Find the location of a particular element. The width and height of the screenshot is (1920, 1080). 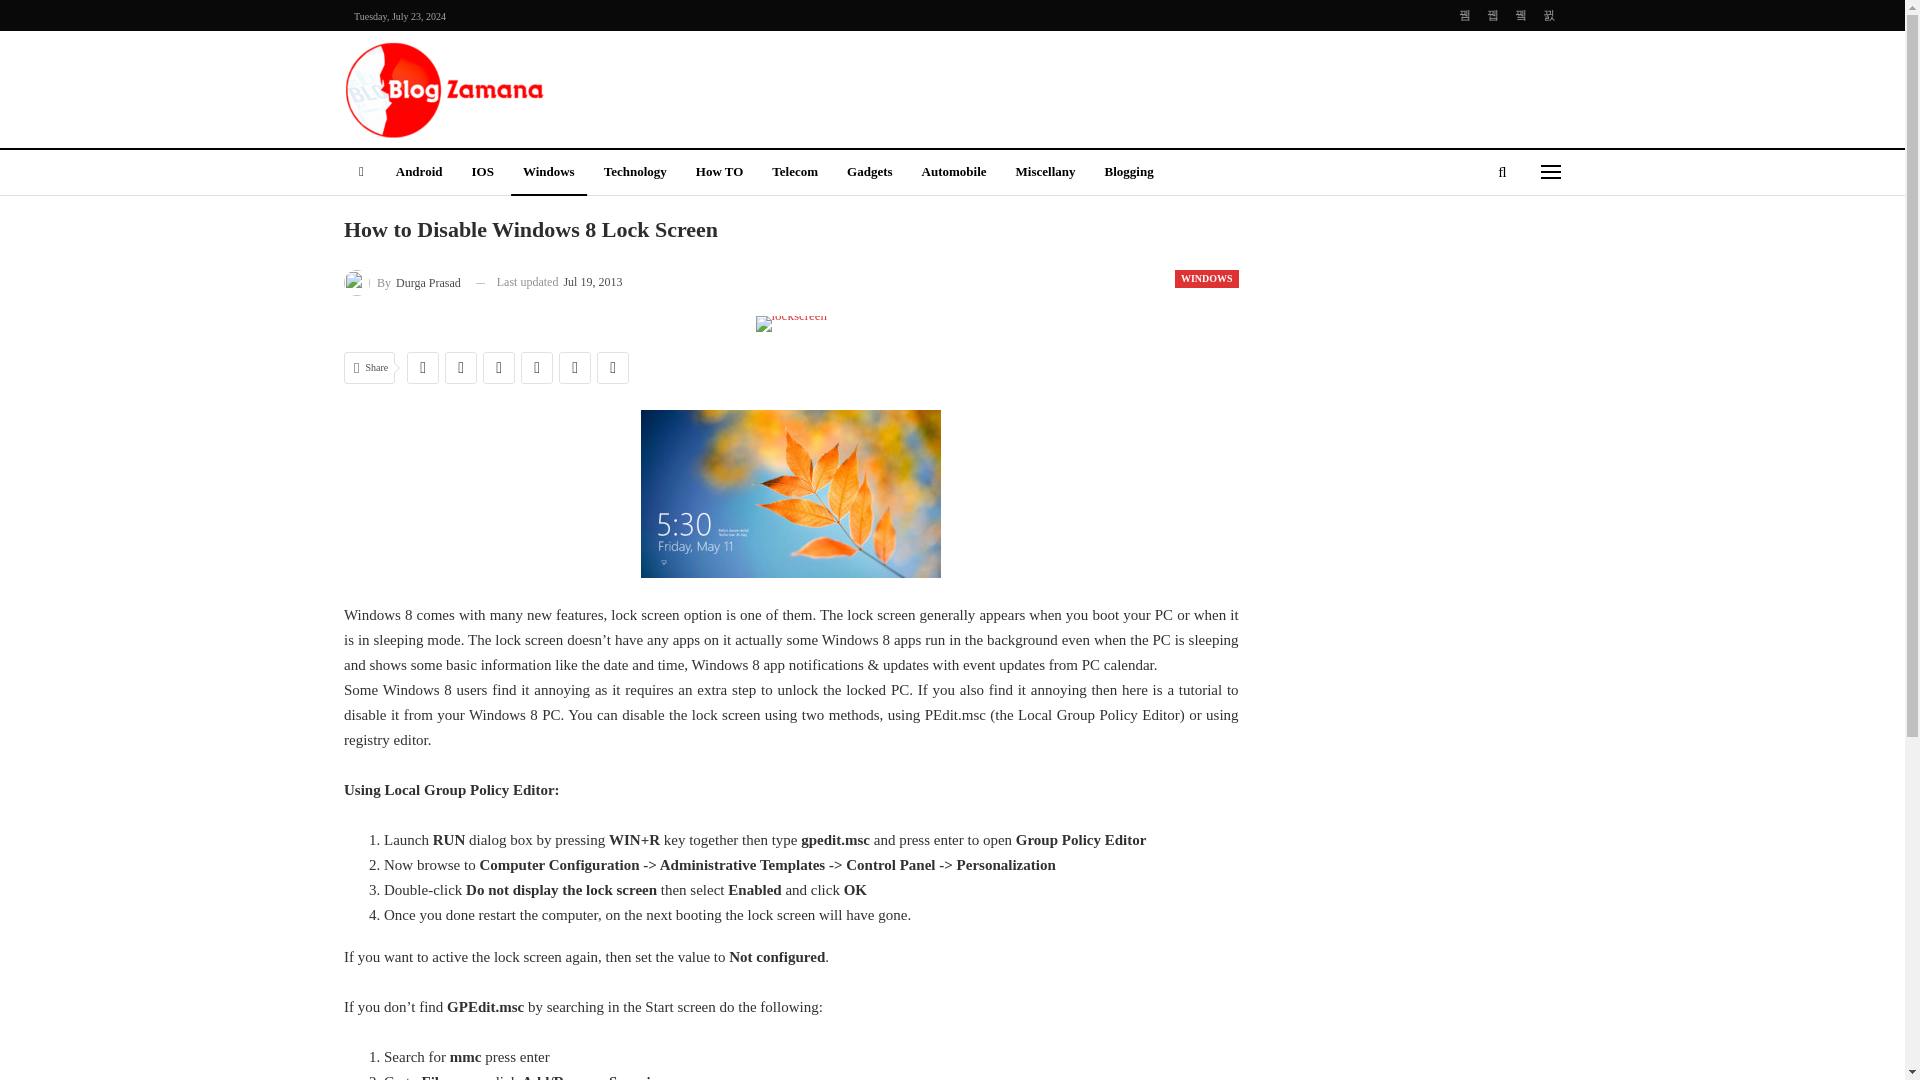

By Durga Prasad is located at coordinates (402, 282).